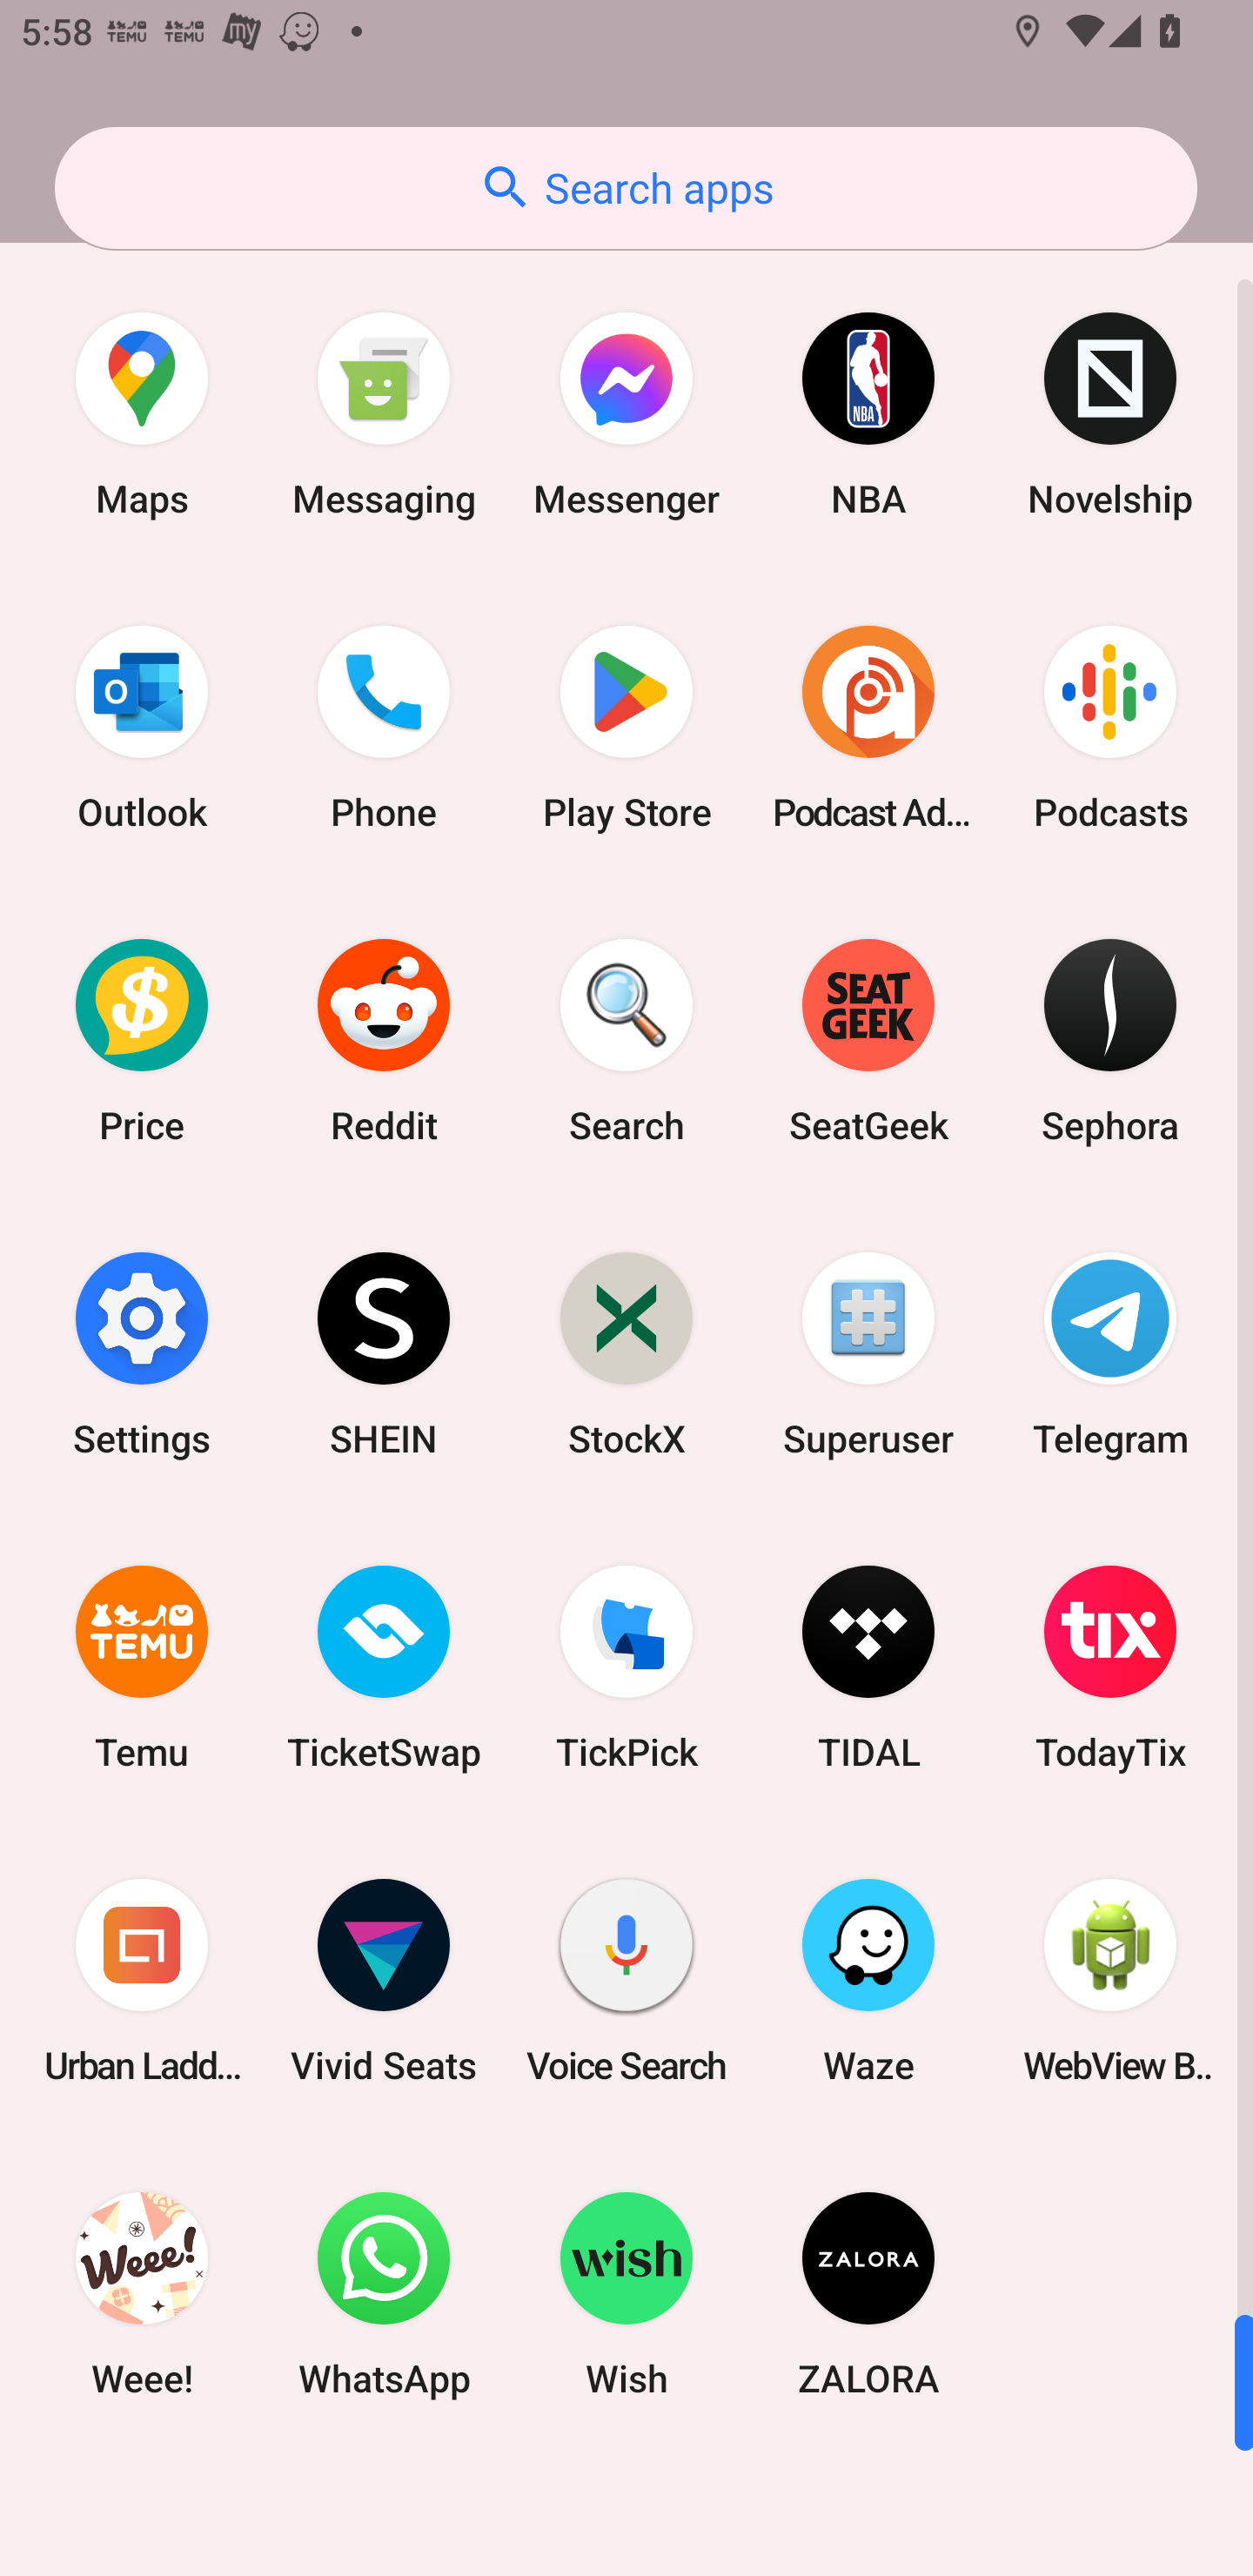 This screenshot has width=1253, height=2576. Describe the element at coordinates (868, 2293) in the screenshot. I see `ZALORA` at that location.